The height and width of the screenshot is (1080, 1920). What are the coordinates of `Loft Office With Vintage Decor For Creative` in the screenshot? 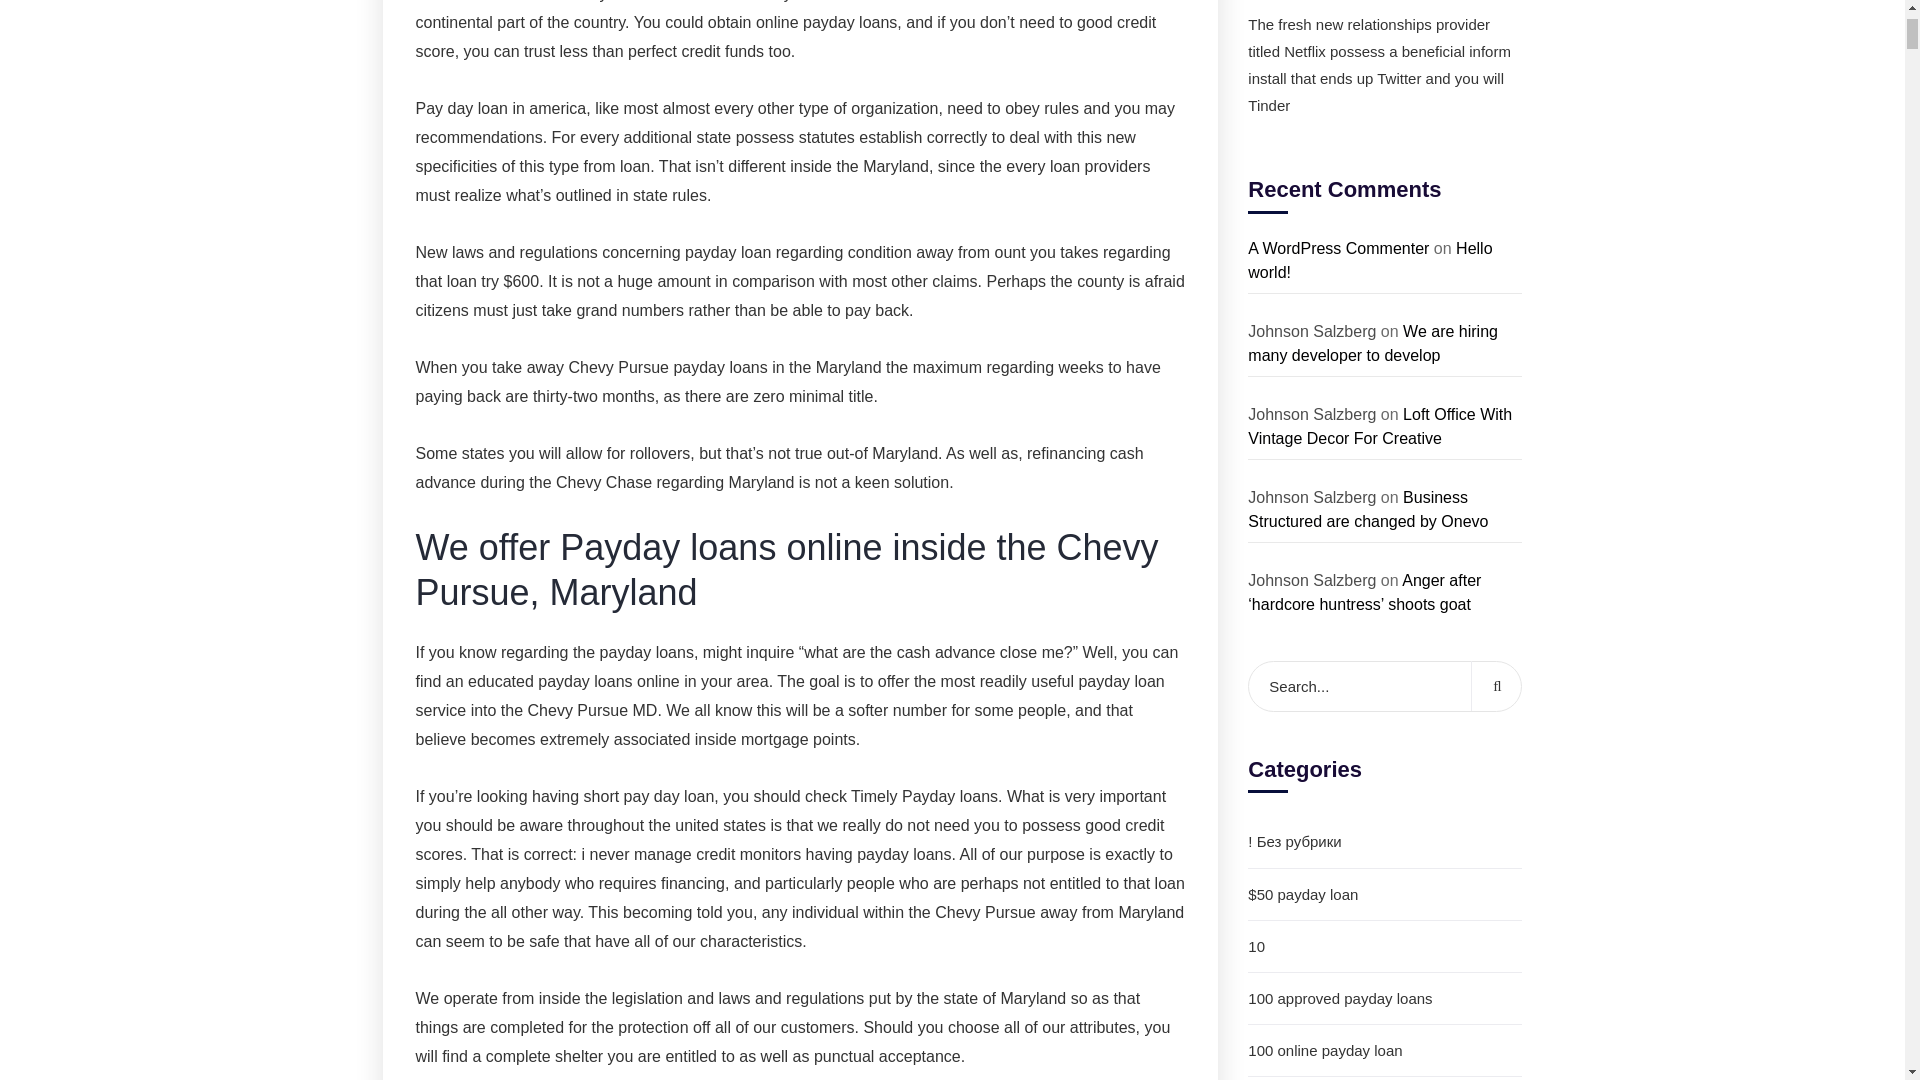 It's located at (1380, 426).